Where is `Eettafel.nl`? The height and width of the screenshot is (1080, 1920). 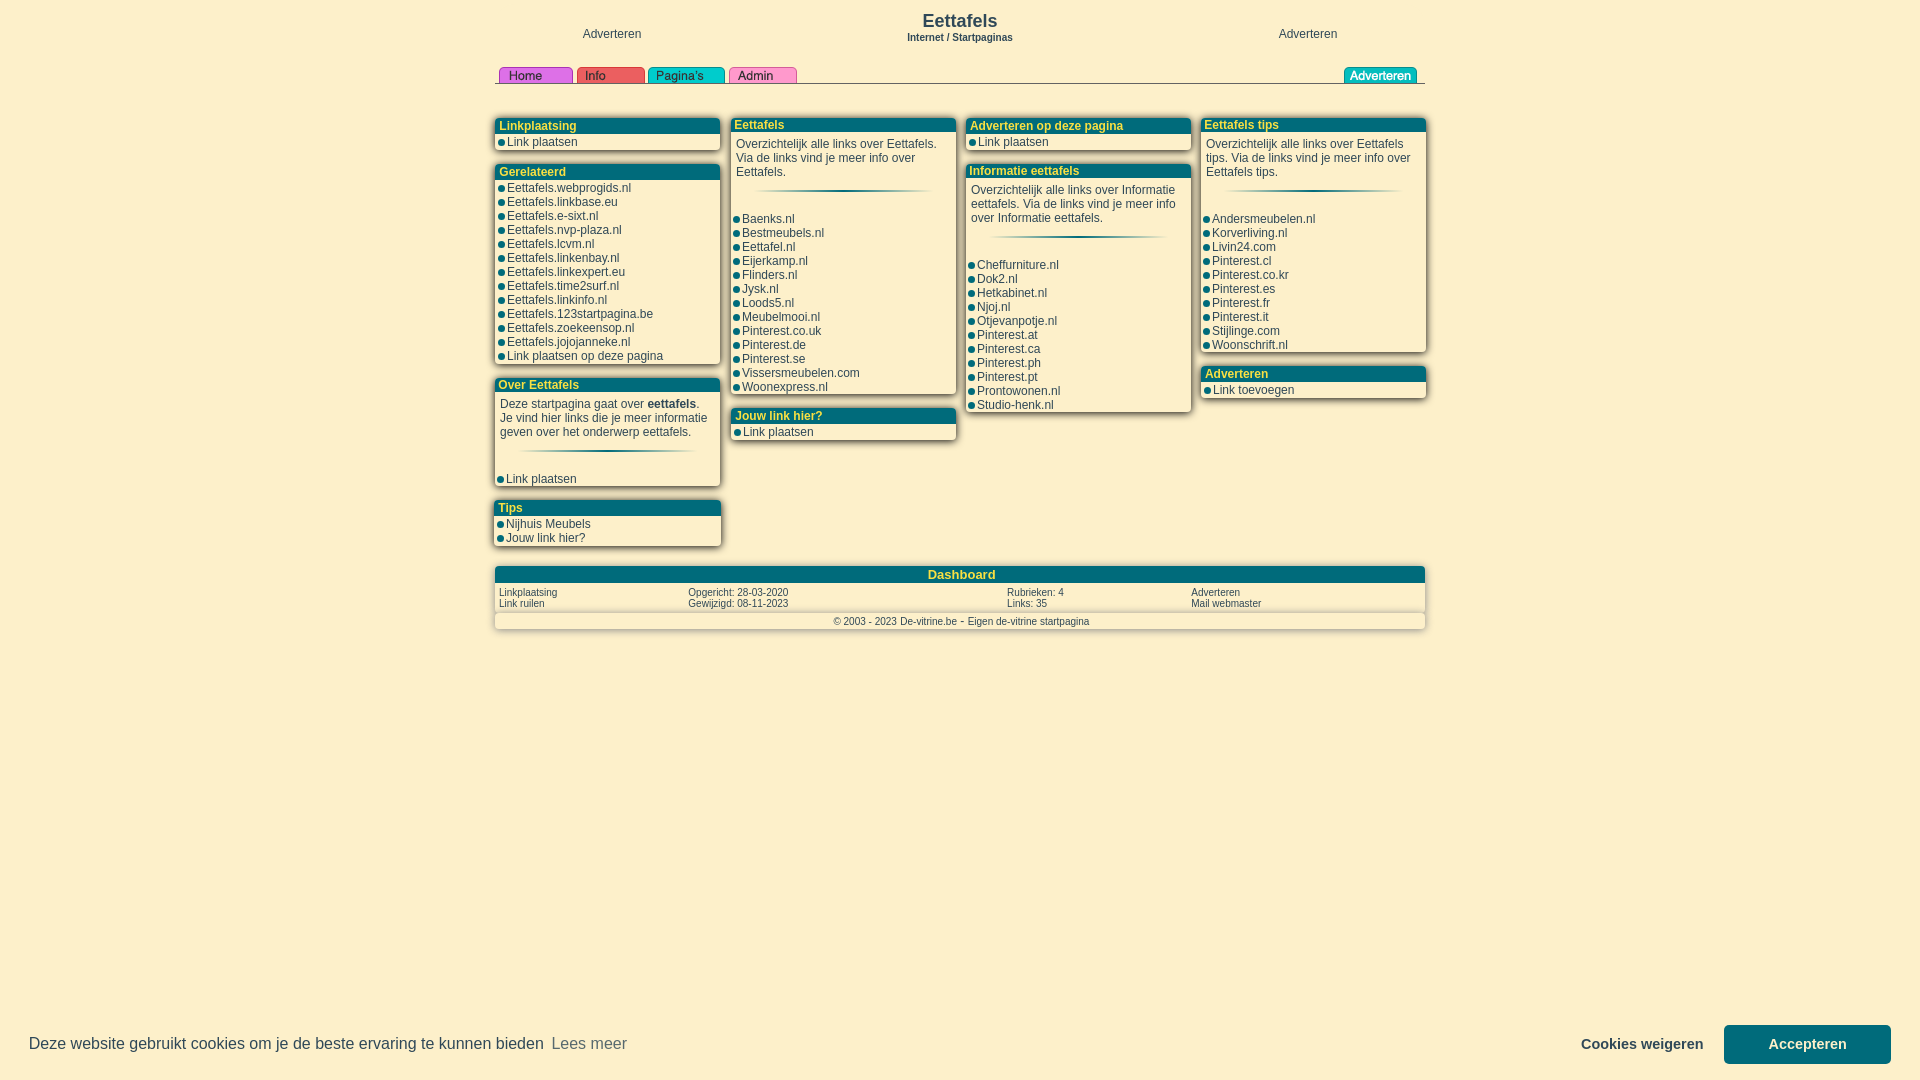
Eettafel.nl is located at coordinates (768, 247).